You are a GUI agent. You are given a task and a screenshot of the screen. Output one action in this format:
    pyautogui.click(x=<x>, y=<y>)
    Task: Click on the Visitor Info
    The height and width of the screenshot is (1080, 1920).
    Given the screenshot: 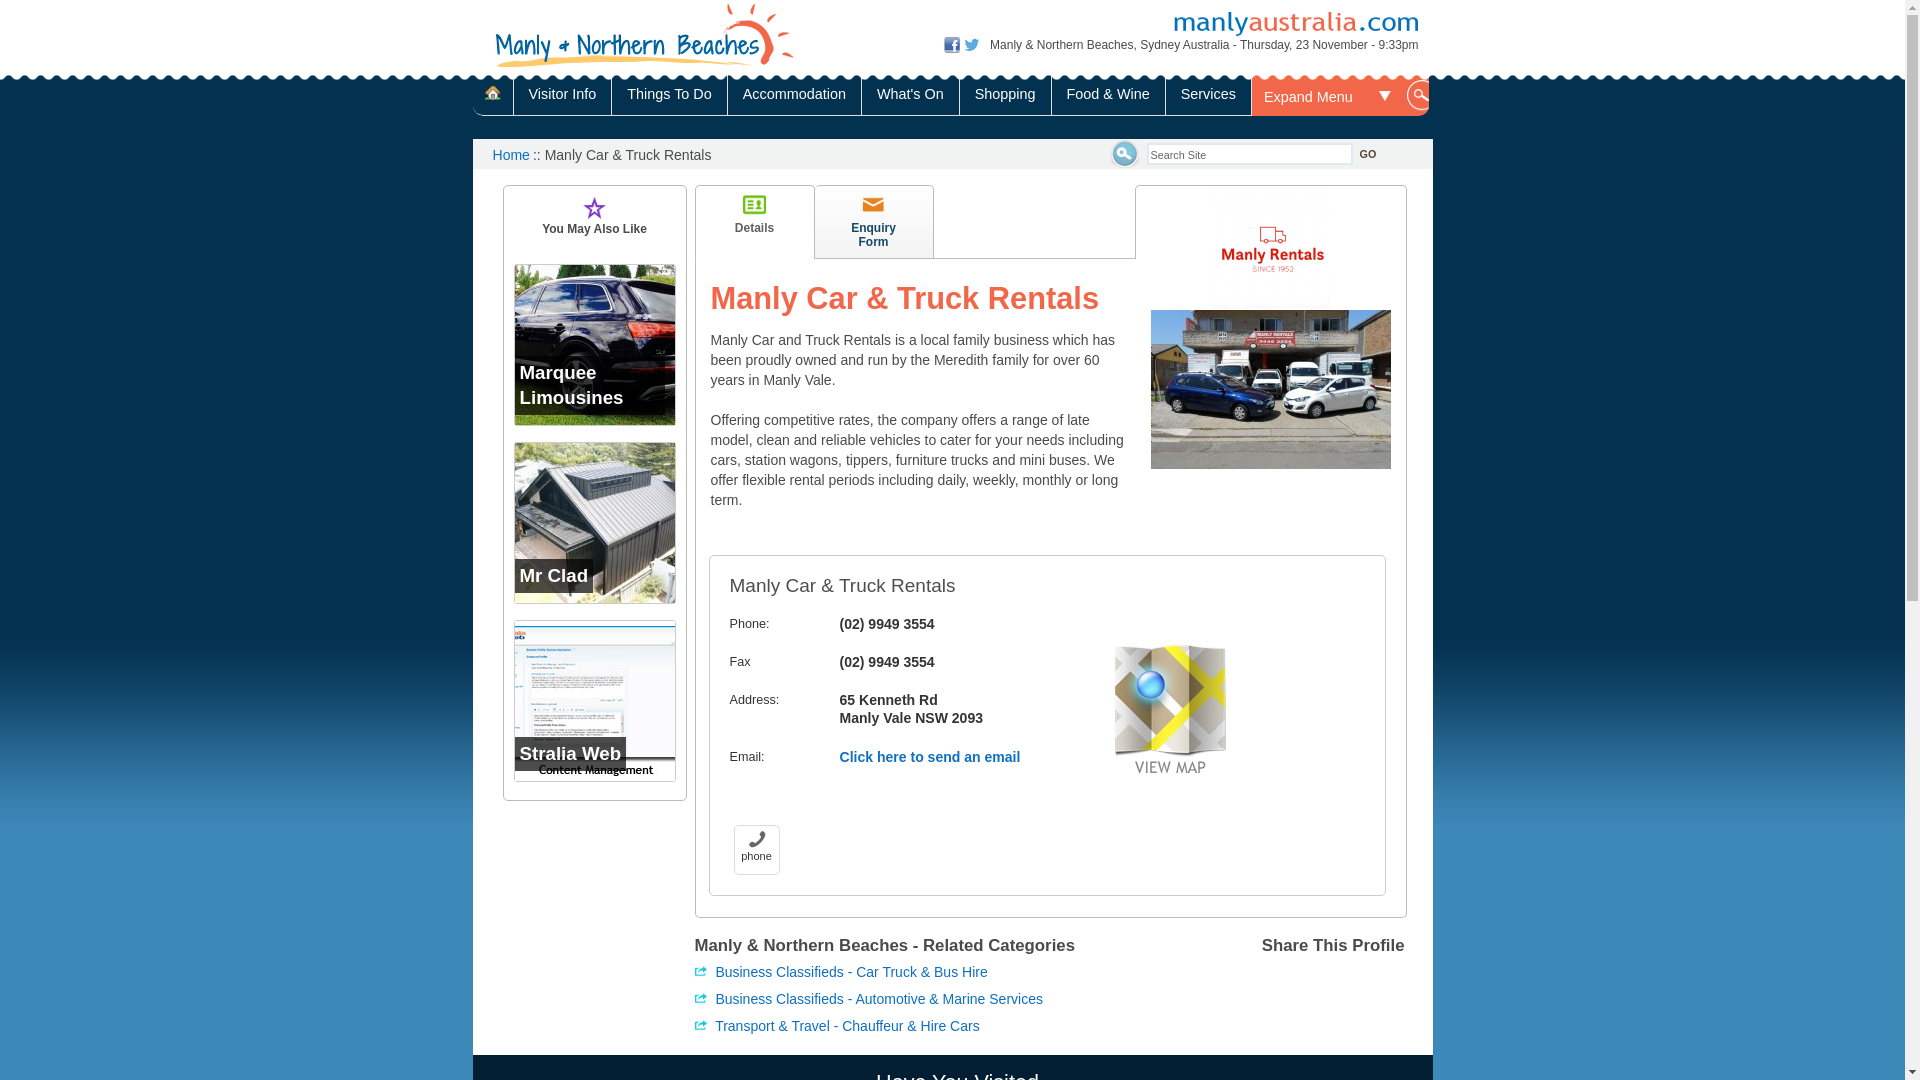 What is the action you would take?
    pyautogui.click(x=562, y=96)
    